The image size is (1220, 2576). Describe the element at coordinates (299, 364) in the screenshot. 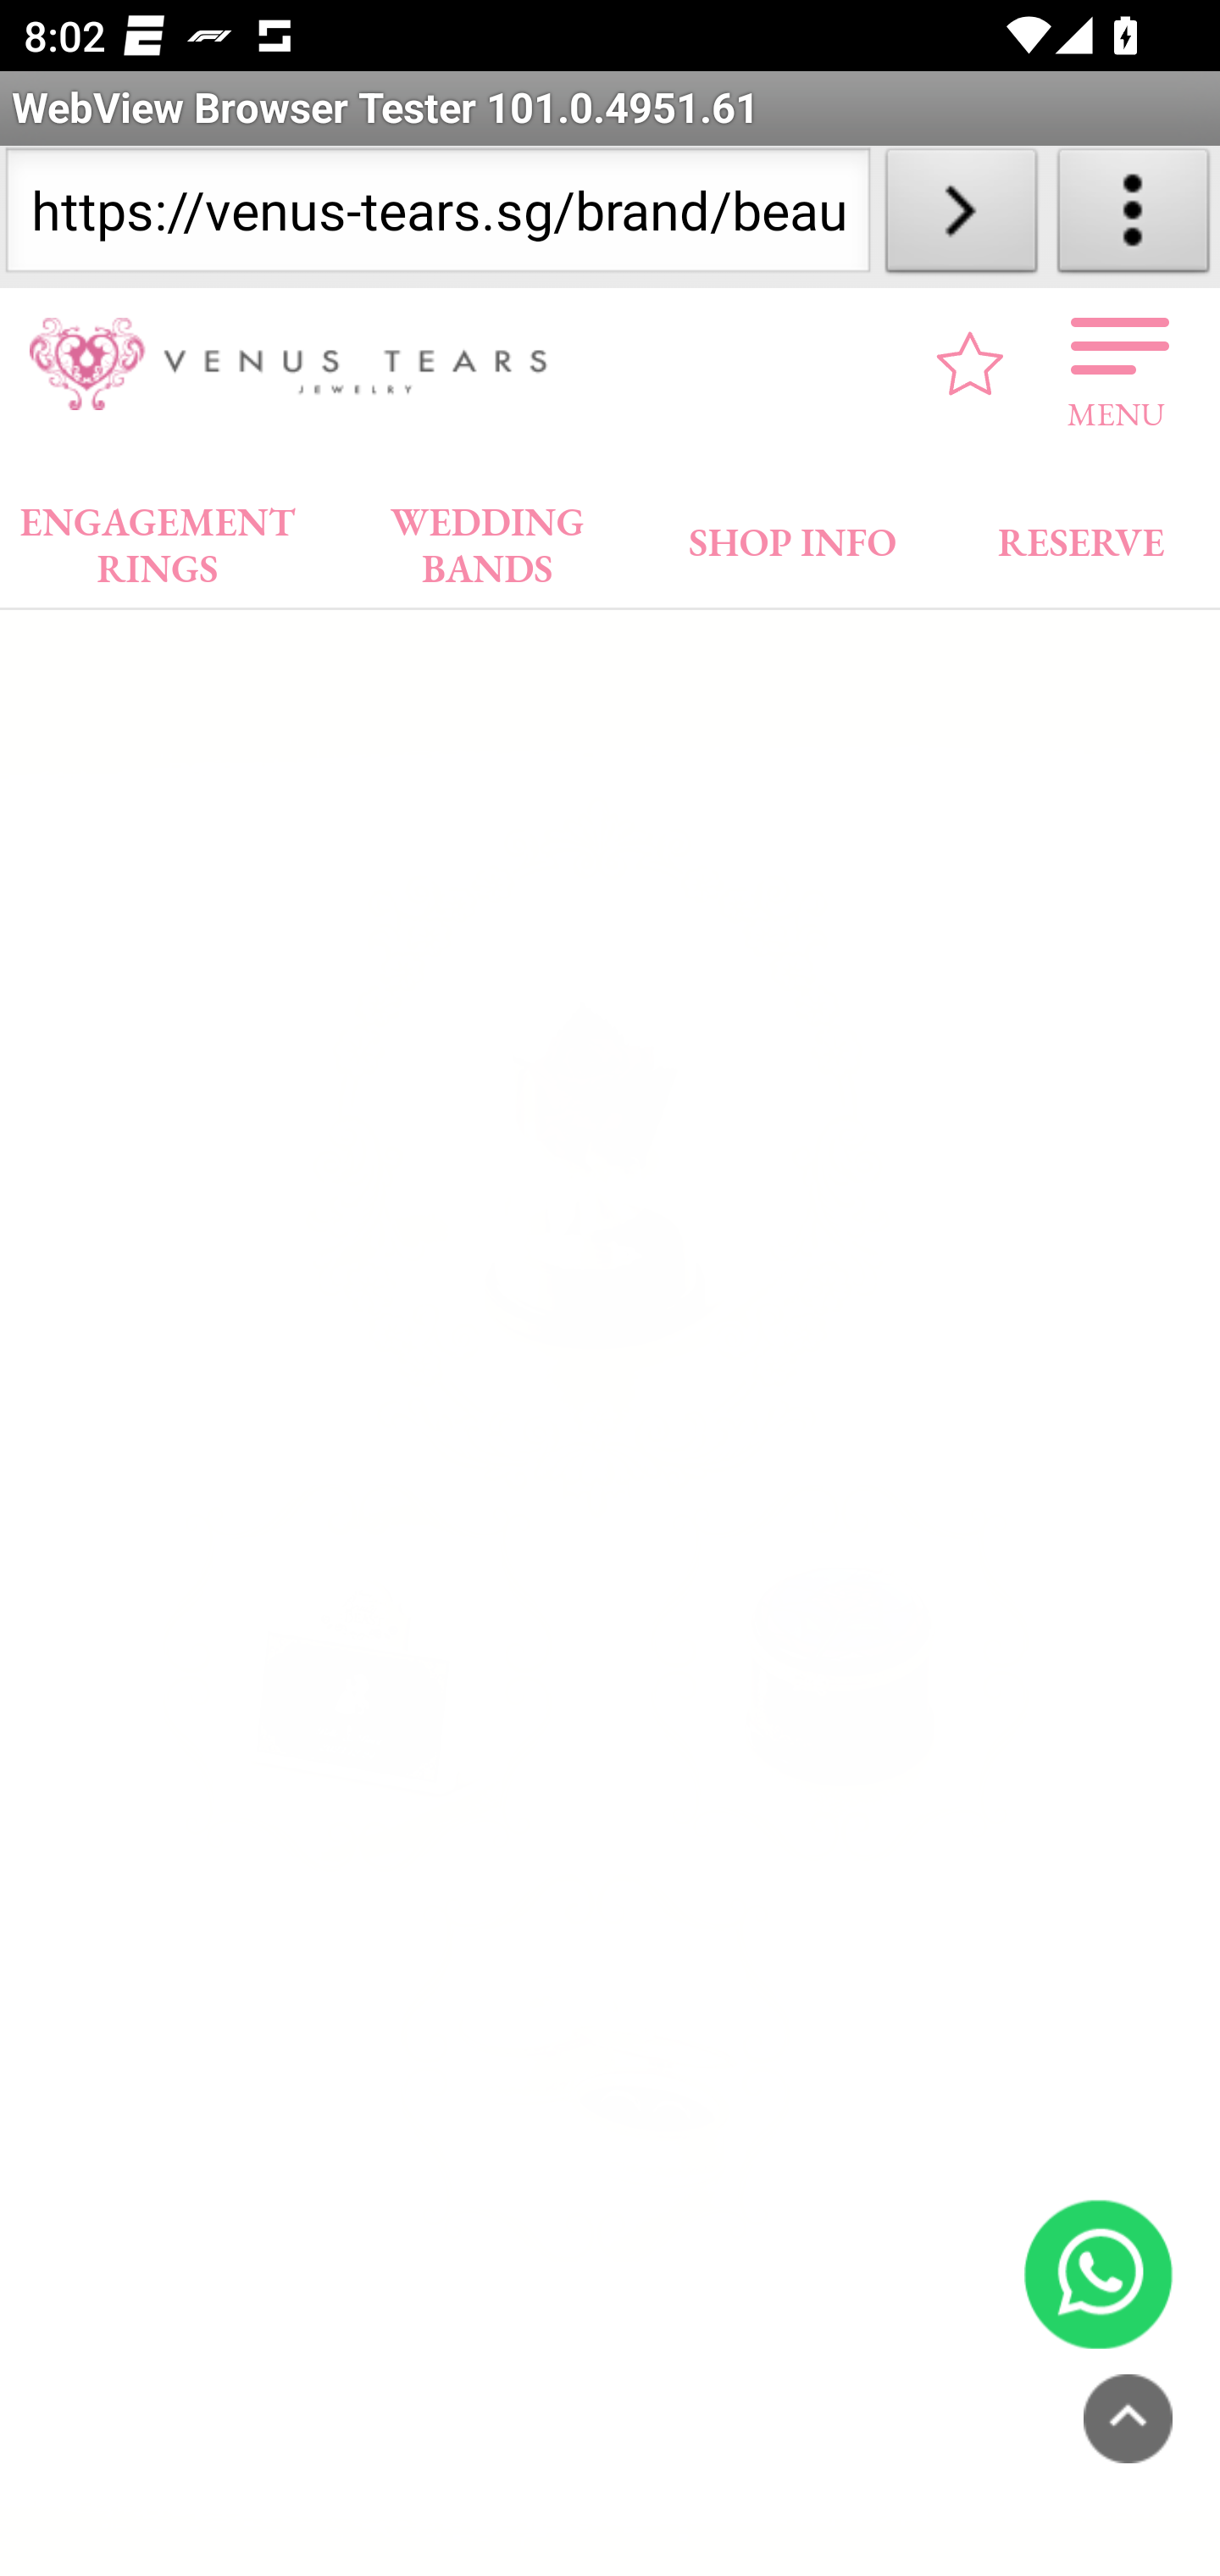

I see `VENUS TEARS` at that location.